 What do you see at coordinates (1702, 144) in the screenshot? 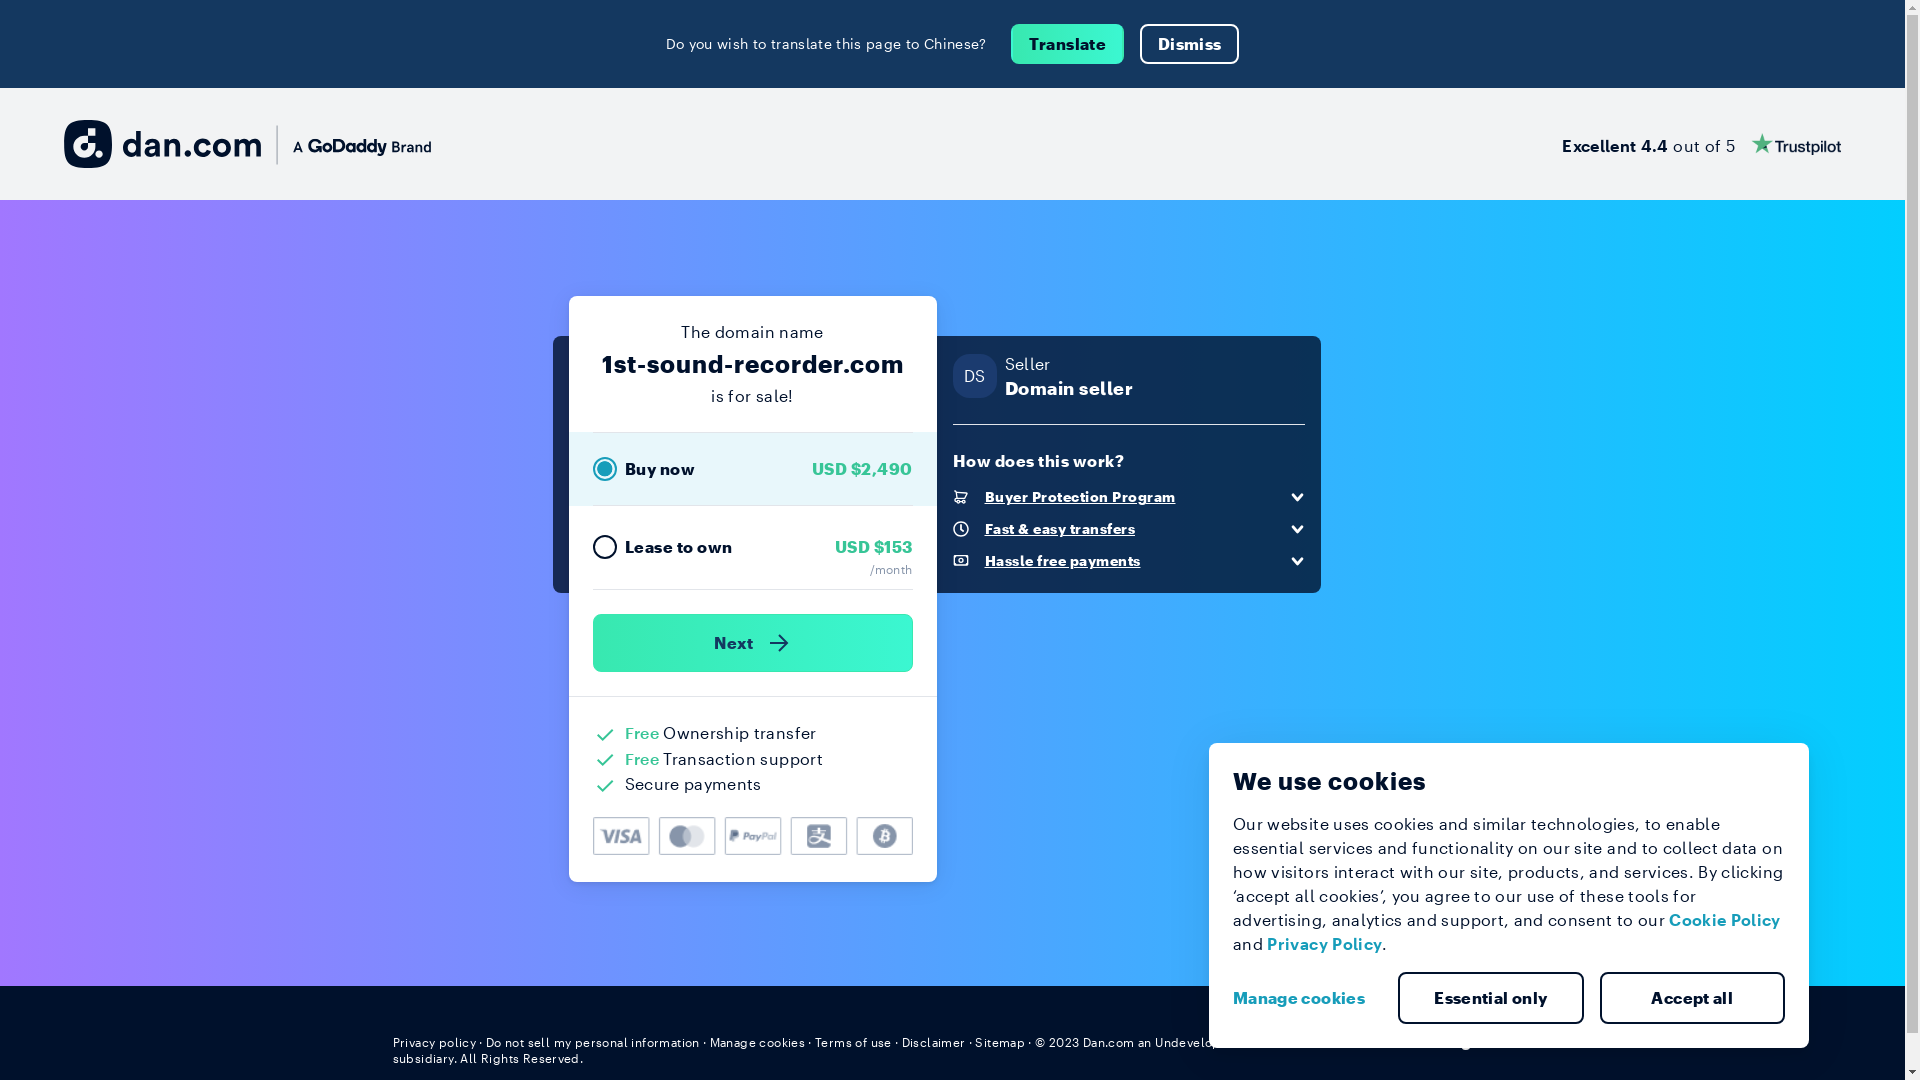
I see `Excellent 4.4 out of 5` at bounding box center [1702, 144].